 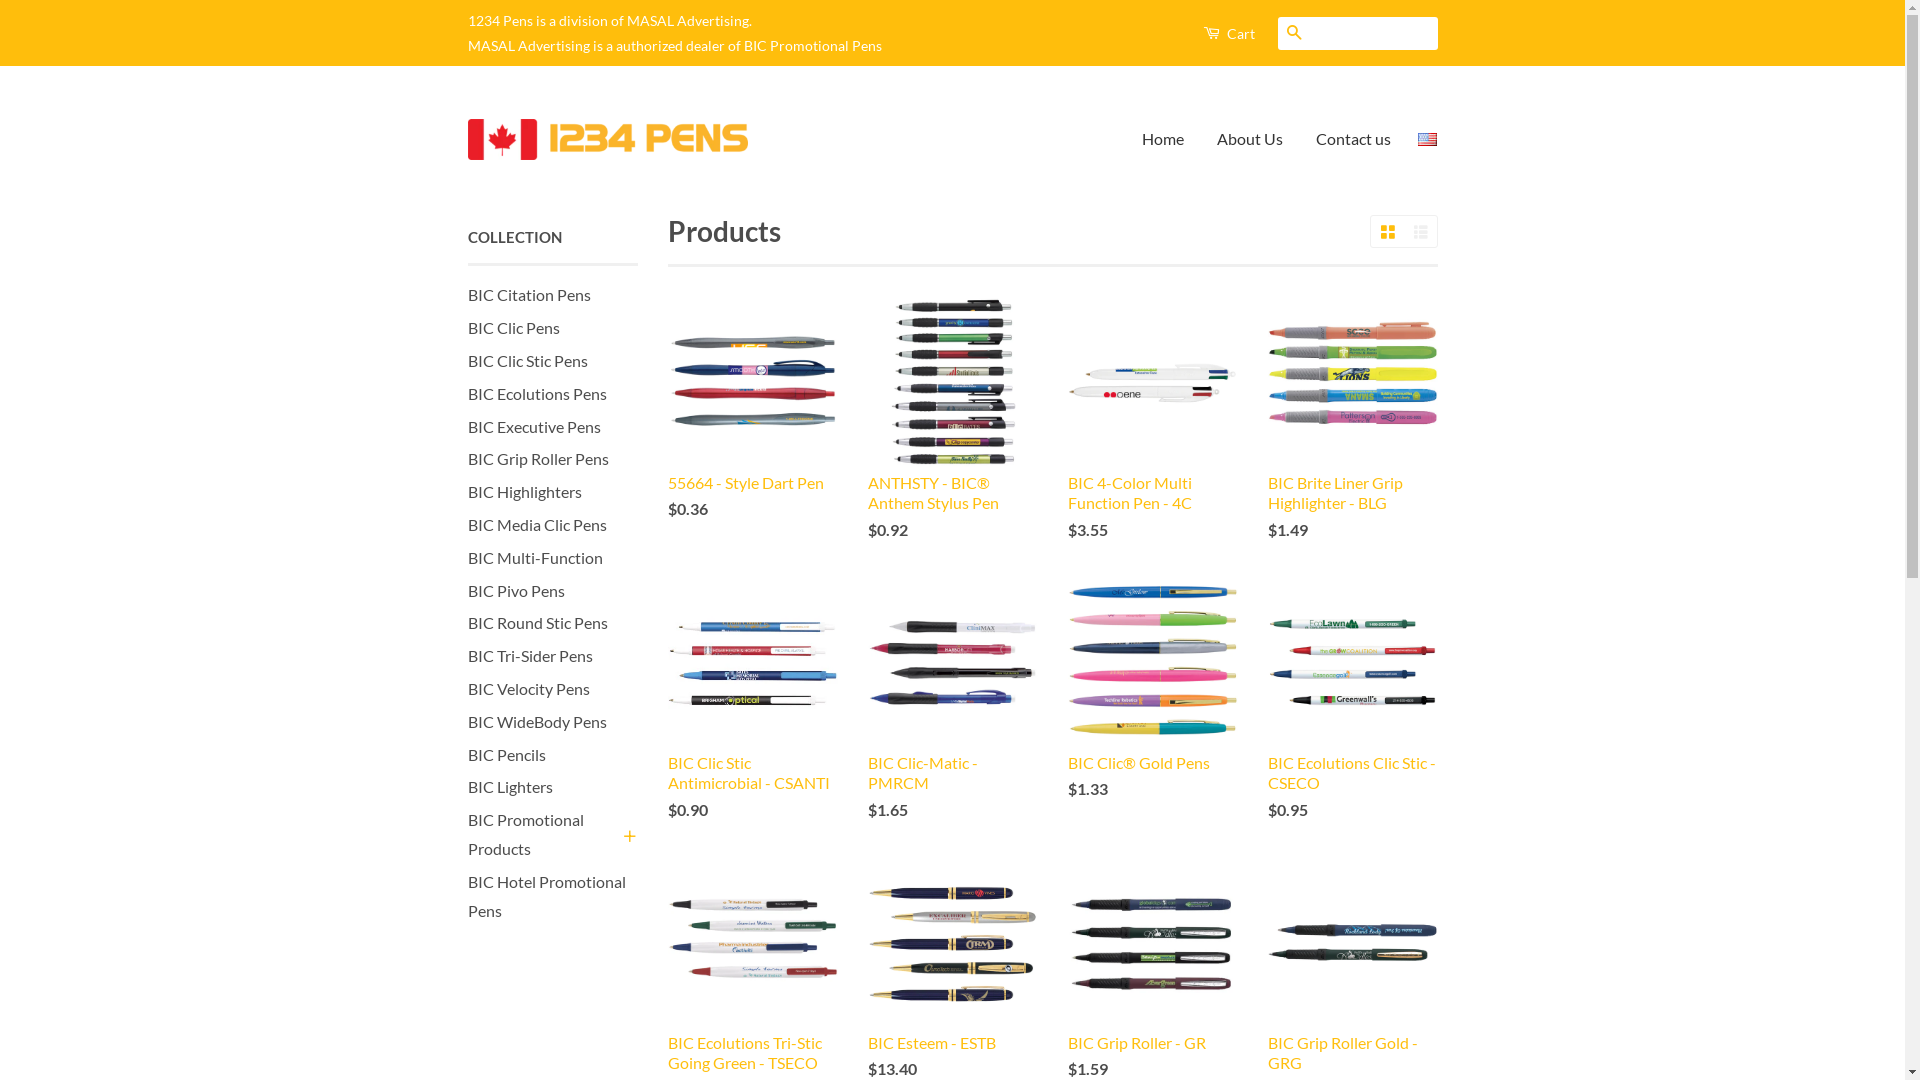 I want to click on BIC Tri-Sider Pens, so click(x=530, y=656).